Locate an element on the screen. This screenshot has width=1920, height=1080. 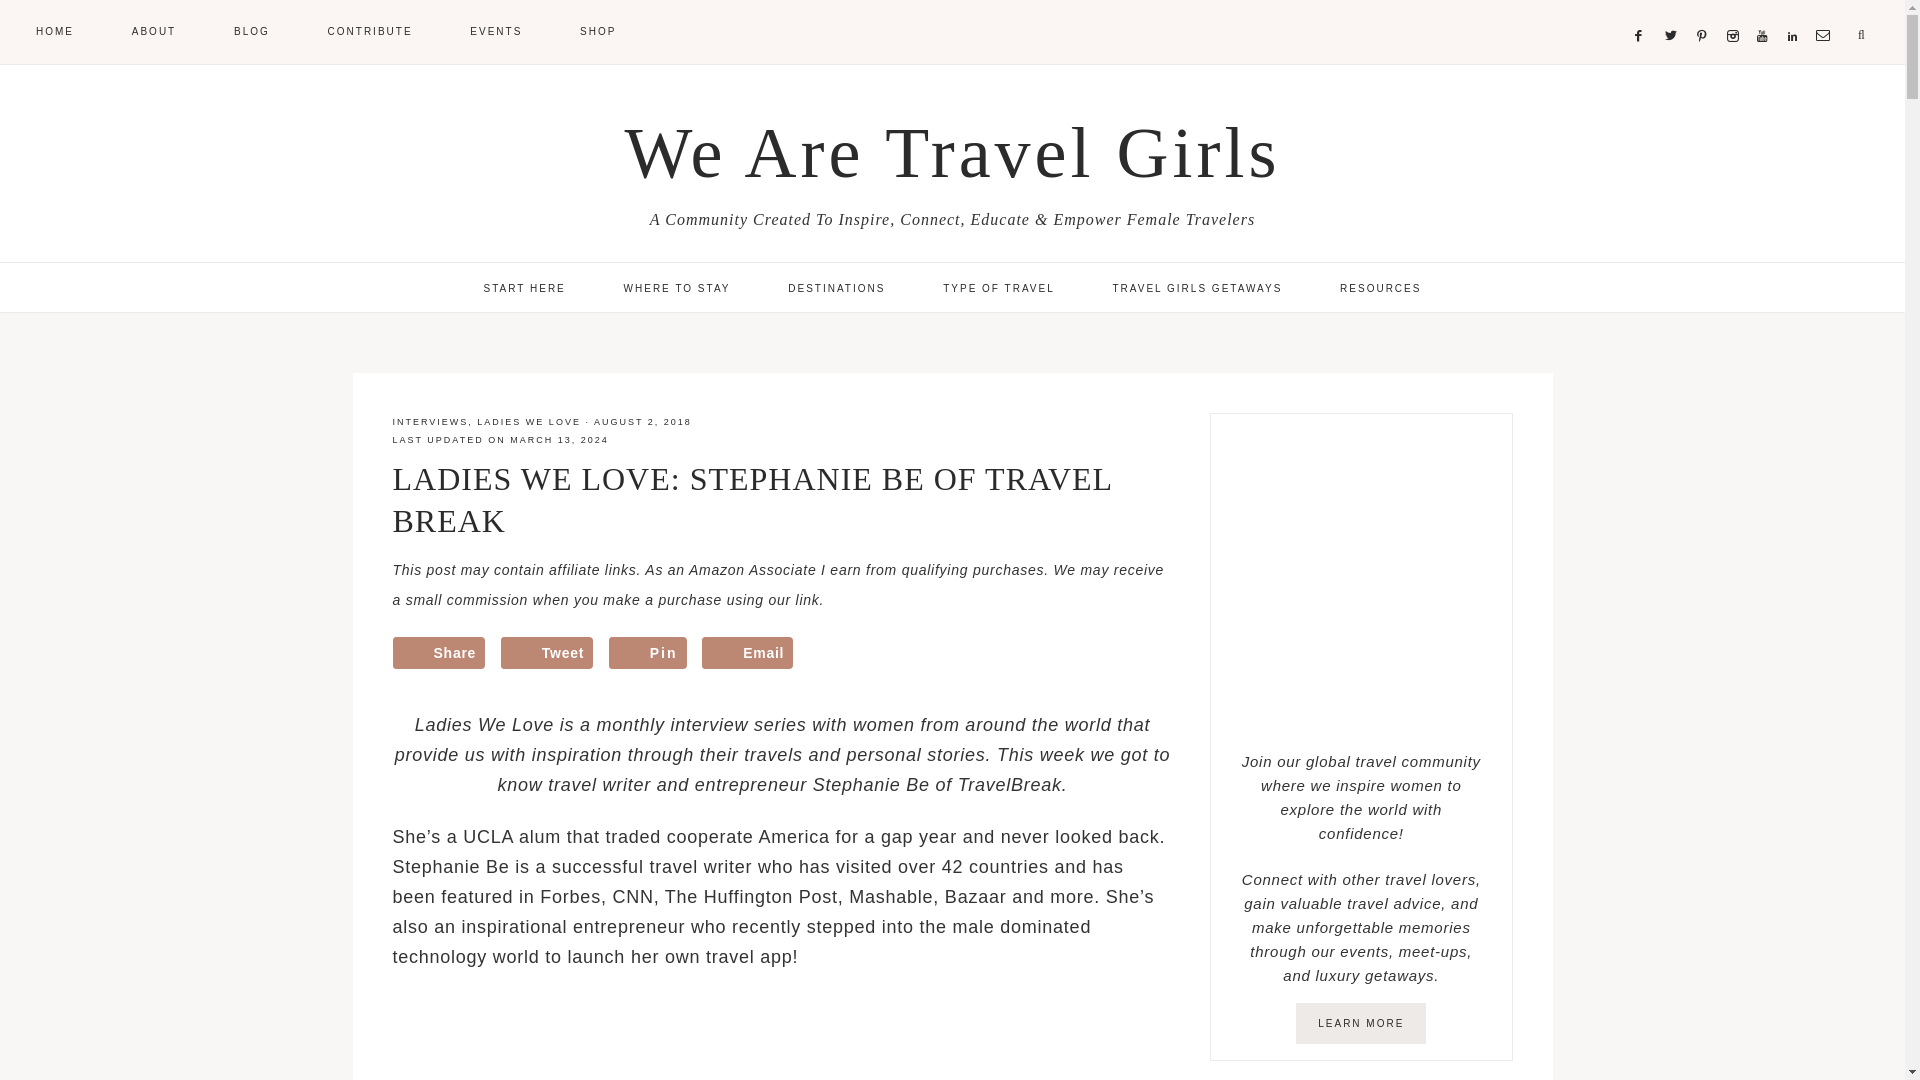
Save to Pinterest is located at coordinates (648, 652).